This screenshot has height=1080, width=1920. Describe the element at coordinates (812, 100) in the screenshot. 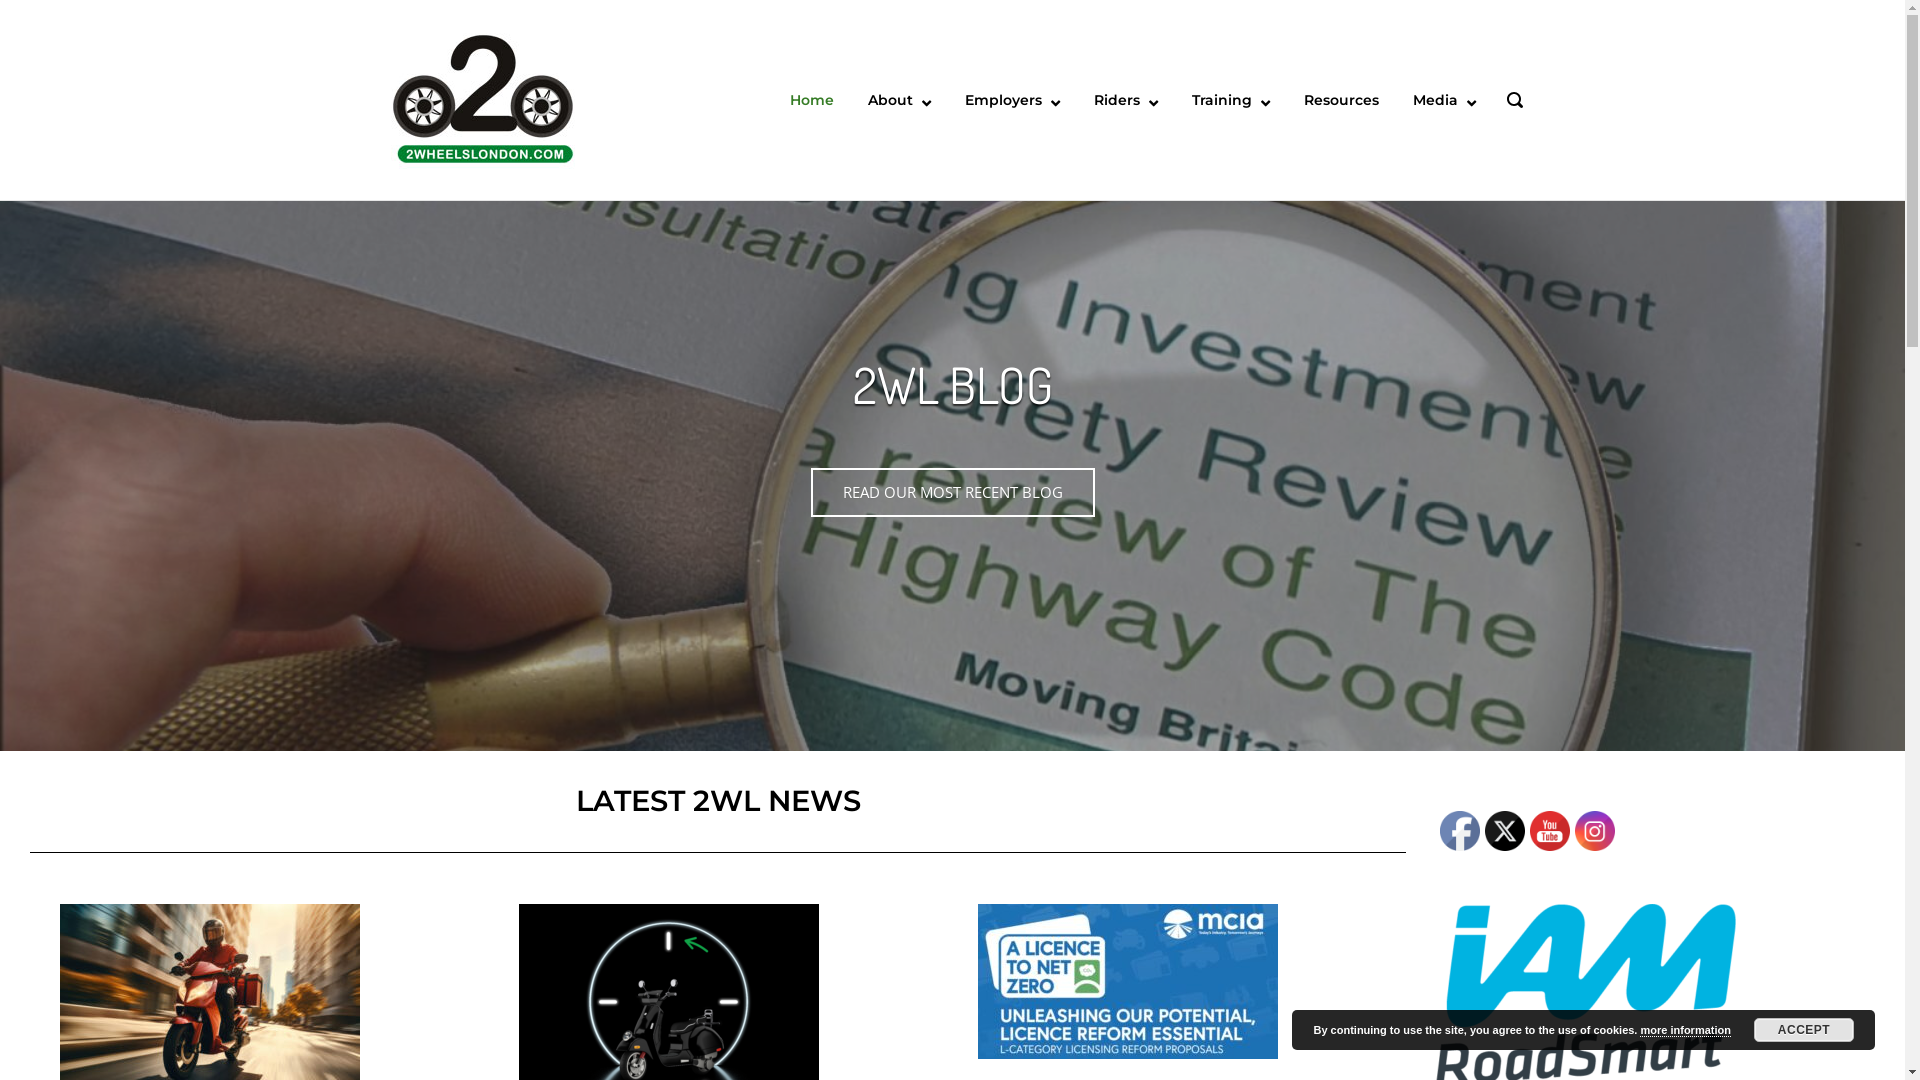

I see `Home` at that location.